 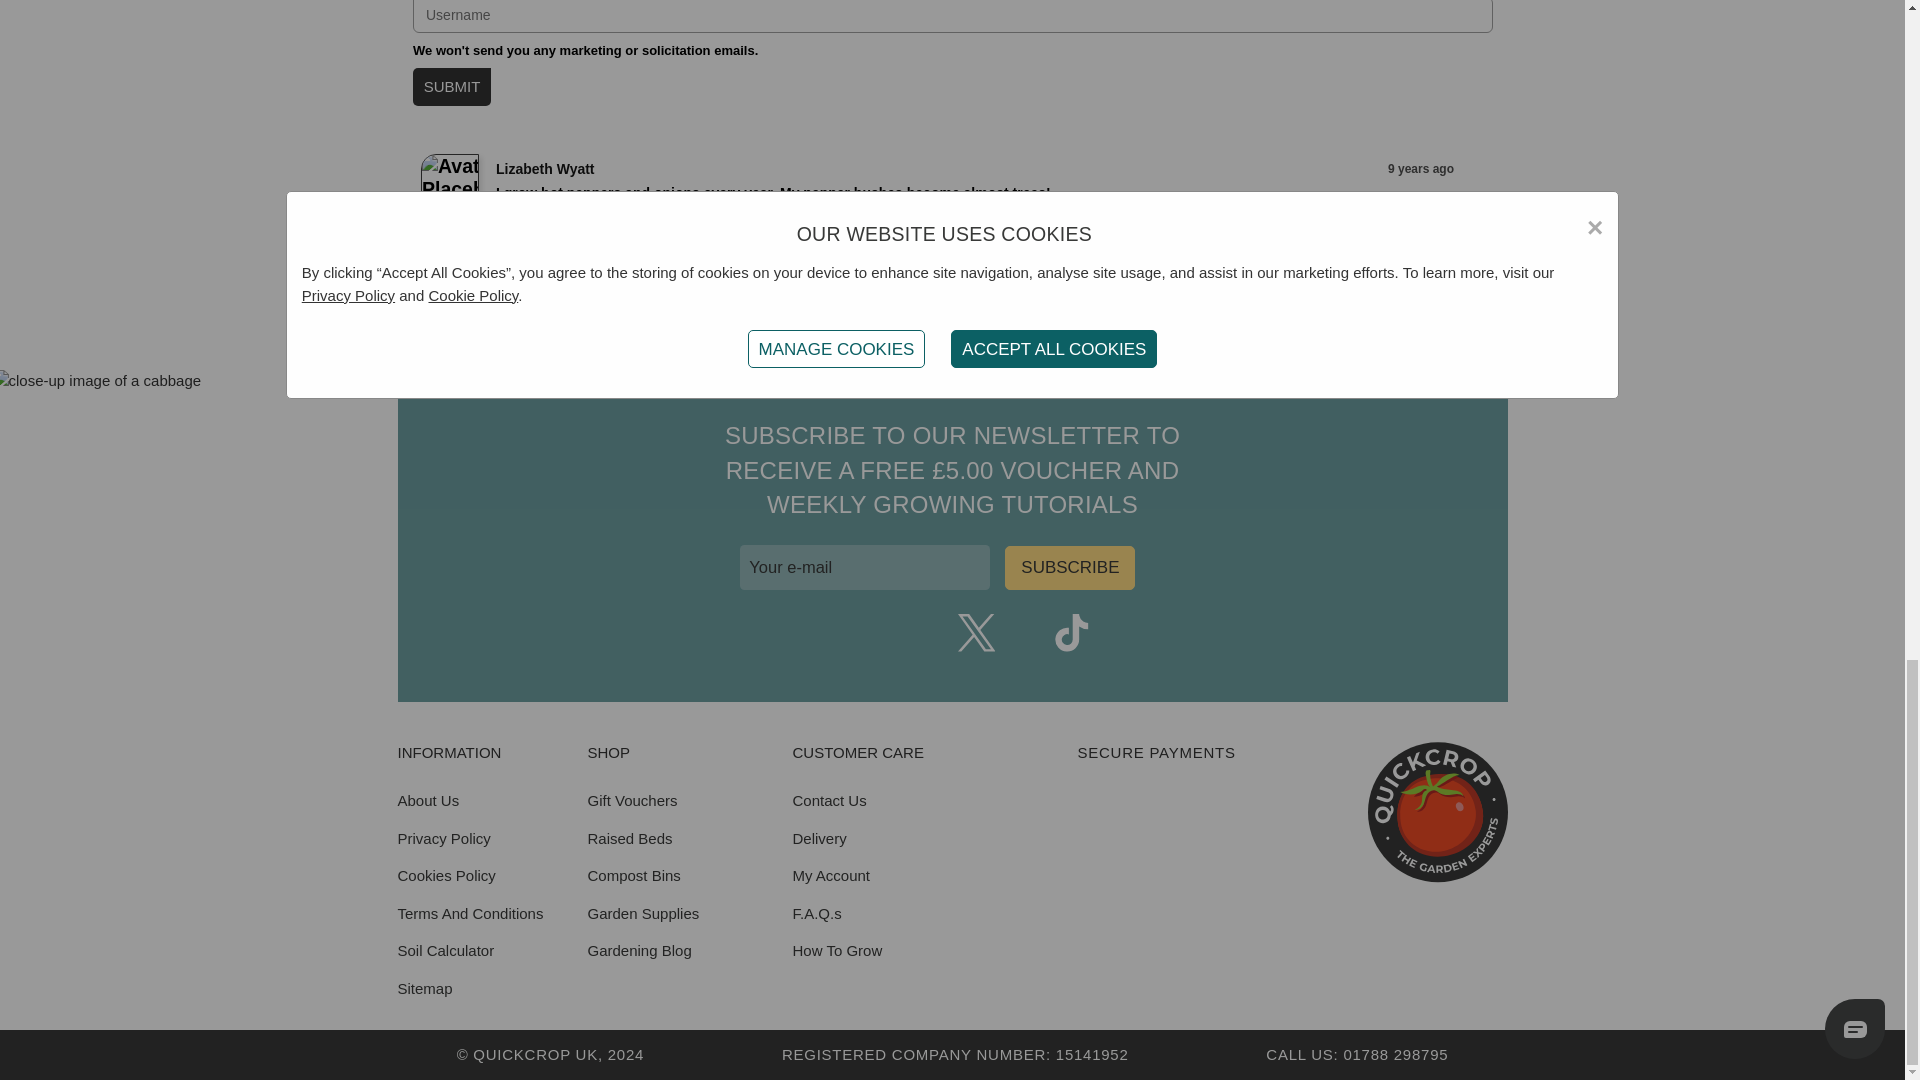 What do you see at coordinates (881, 633) in the screenshot?
I see `instagram link` at bounding box center [881, 633].